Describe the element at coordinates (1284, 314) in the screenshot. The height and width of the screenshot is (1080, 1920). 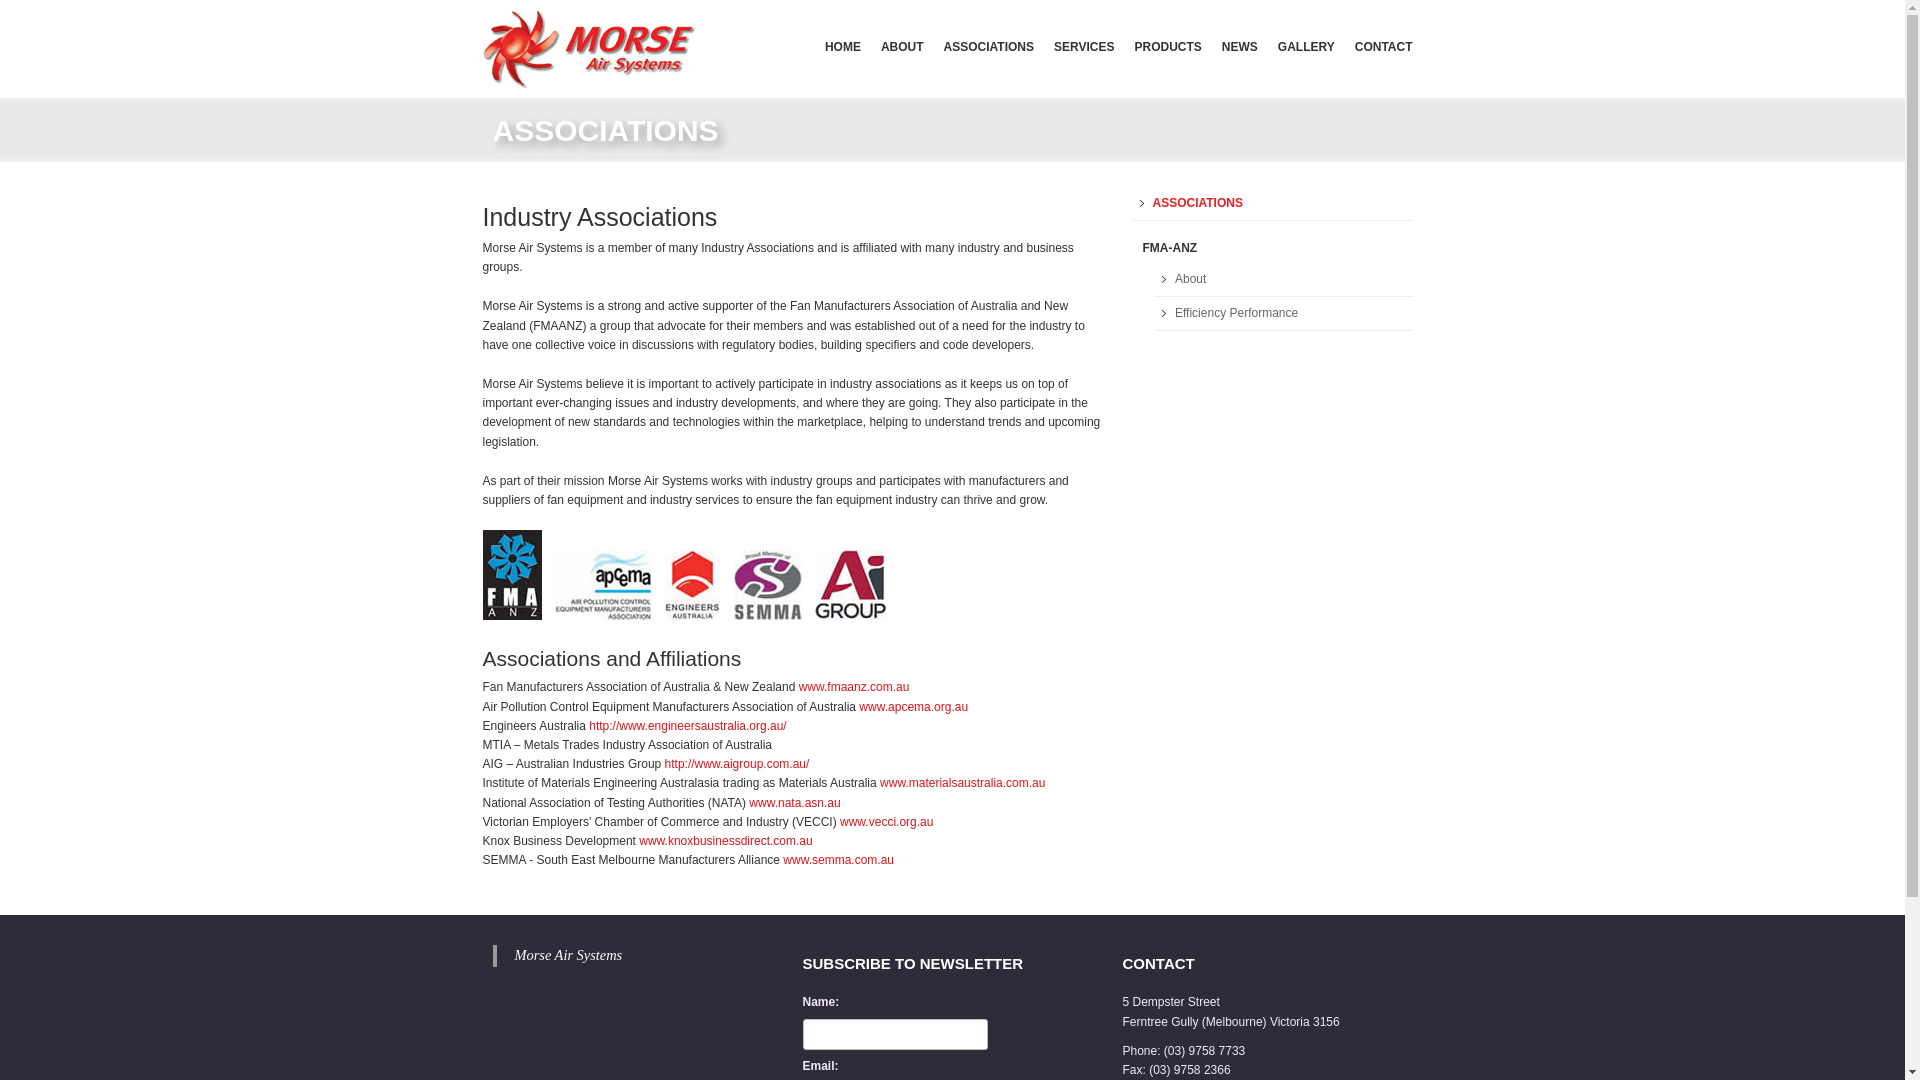
I see `Efficiency Performance` at that location.